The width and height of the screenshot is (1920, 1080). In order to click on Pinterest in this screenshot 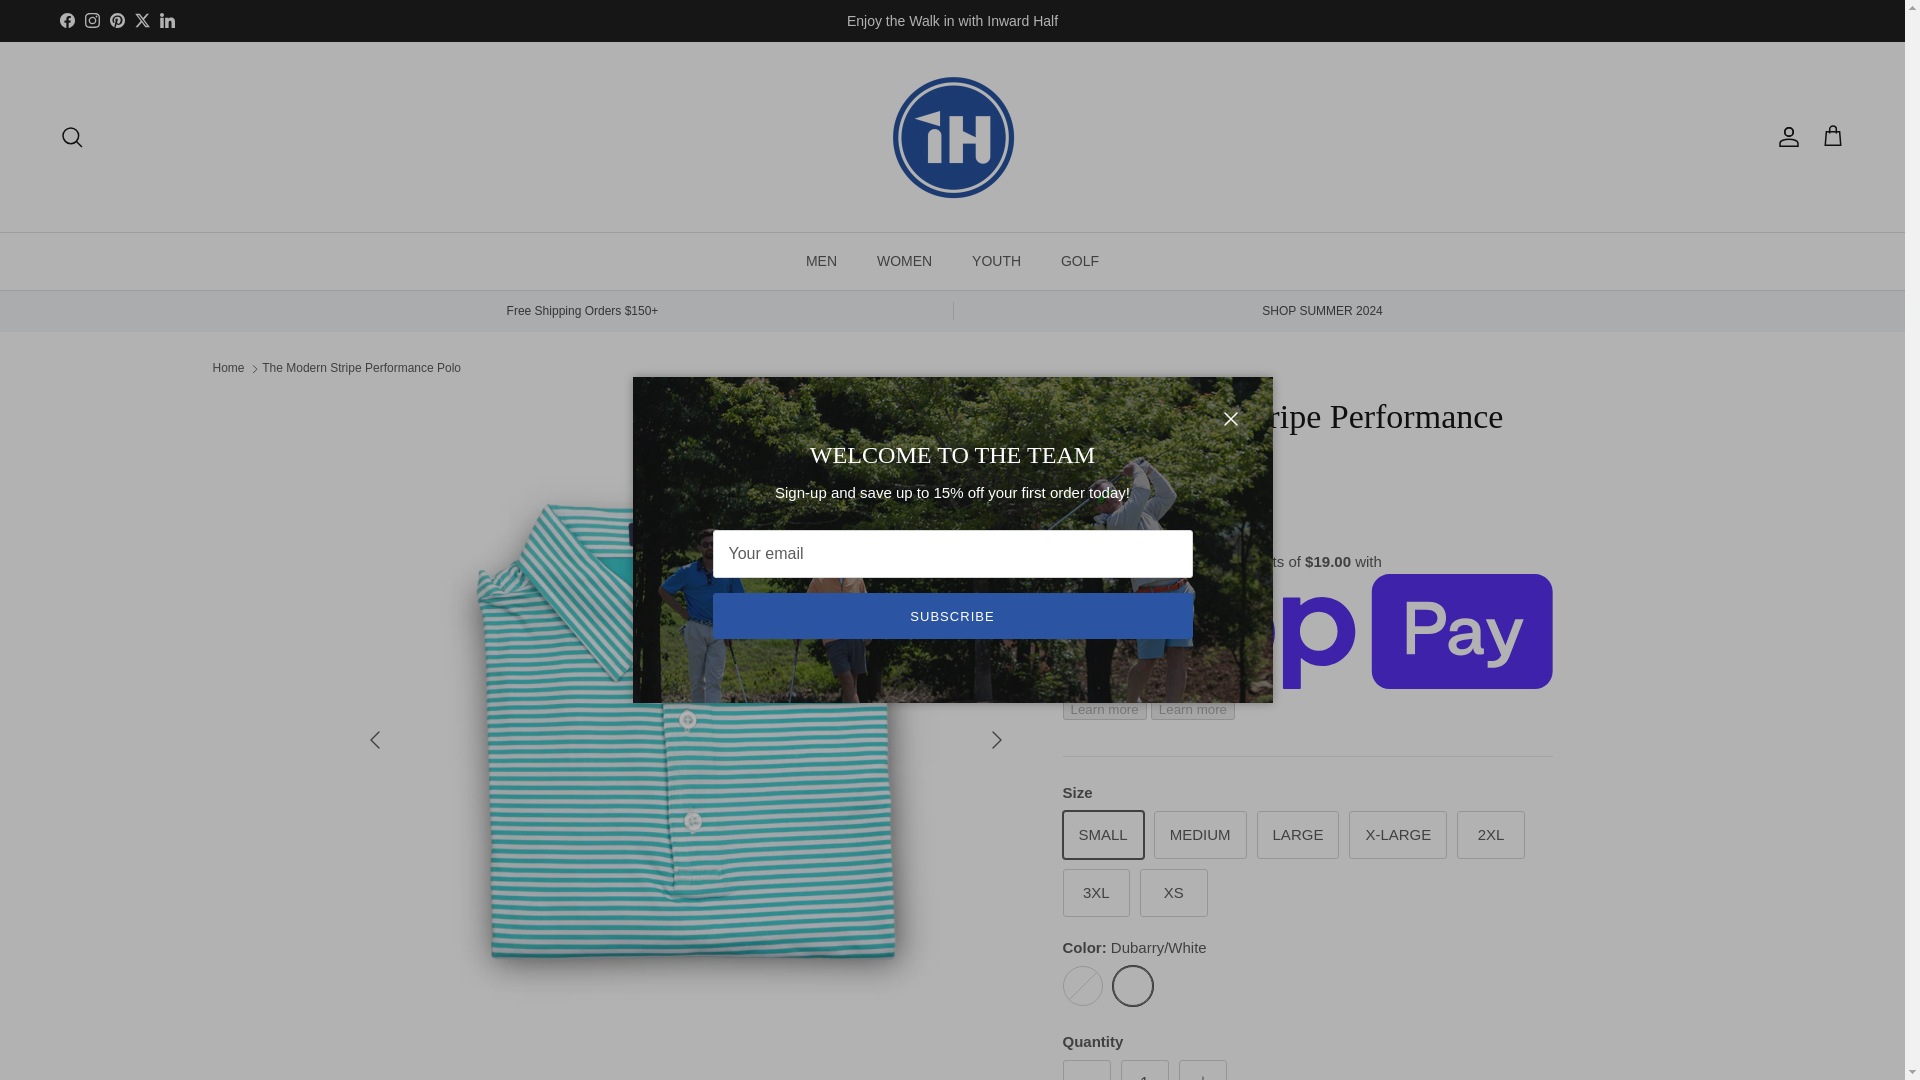, I will do `click(116, 20)`.